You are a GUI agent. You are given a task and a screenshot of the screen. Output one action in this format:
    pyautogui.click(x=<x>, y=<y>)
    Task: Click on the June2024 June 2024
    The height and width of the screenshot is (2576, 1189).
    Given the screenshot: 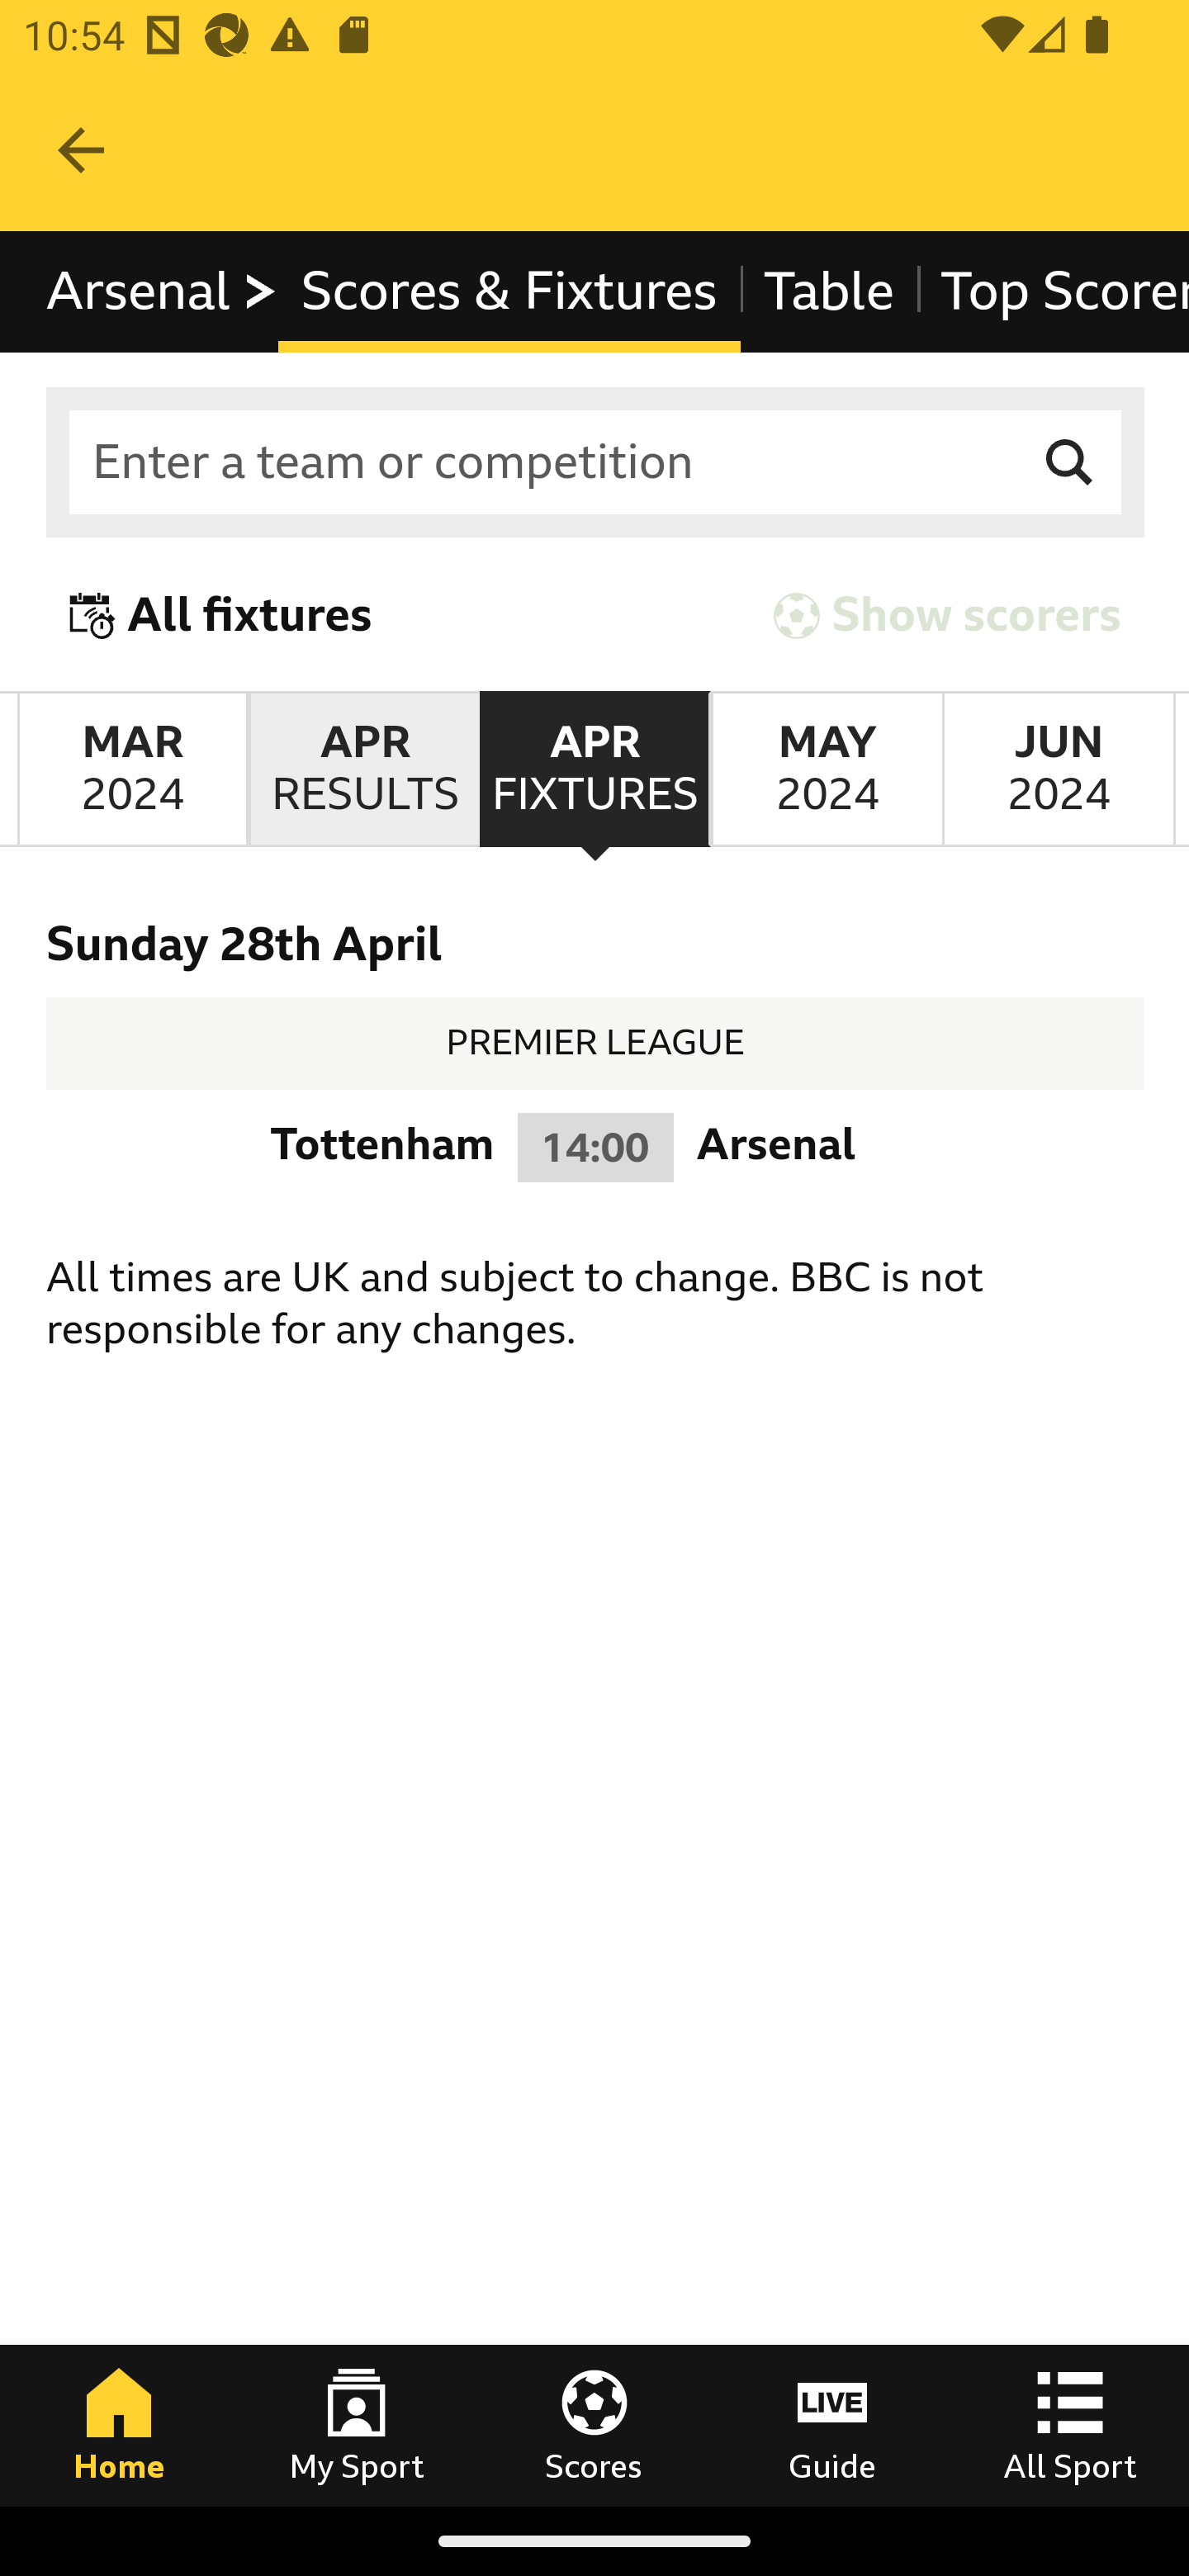 What is the action you would take?
    pyautogui.click(x=1059, y=769)
    